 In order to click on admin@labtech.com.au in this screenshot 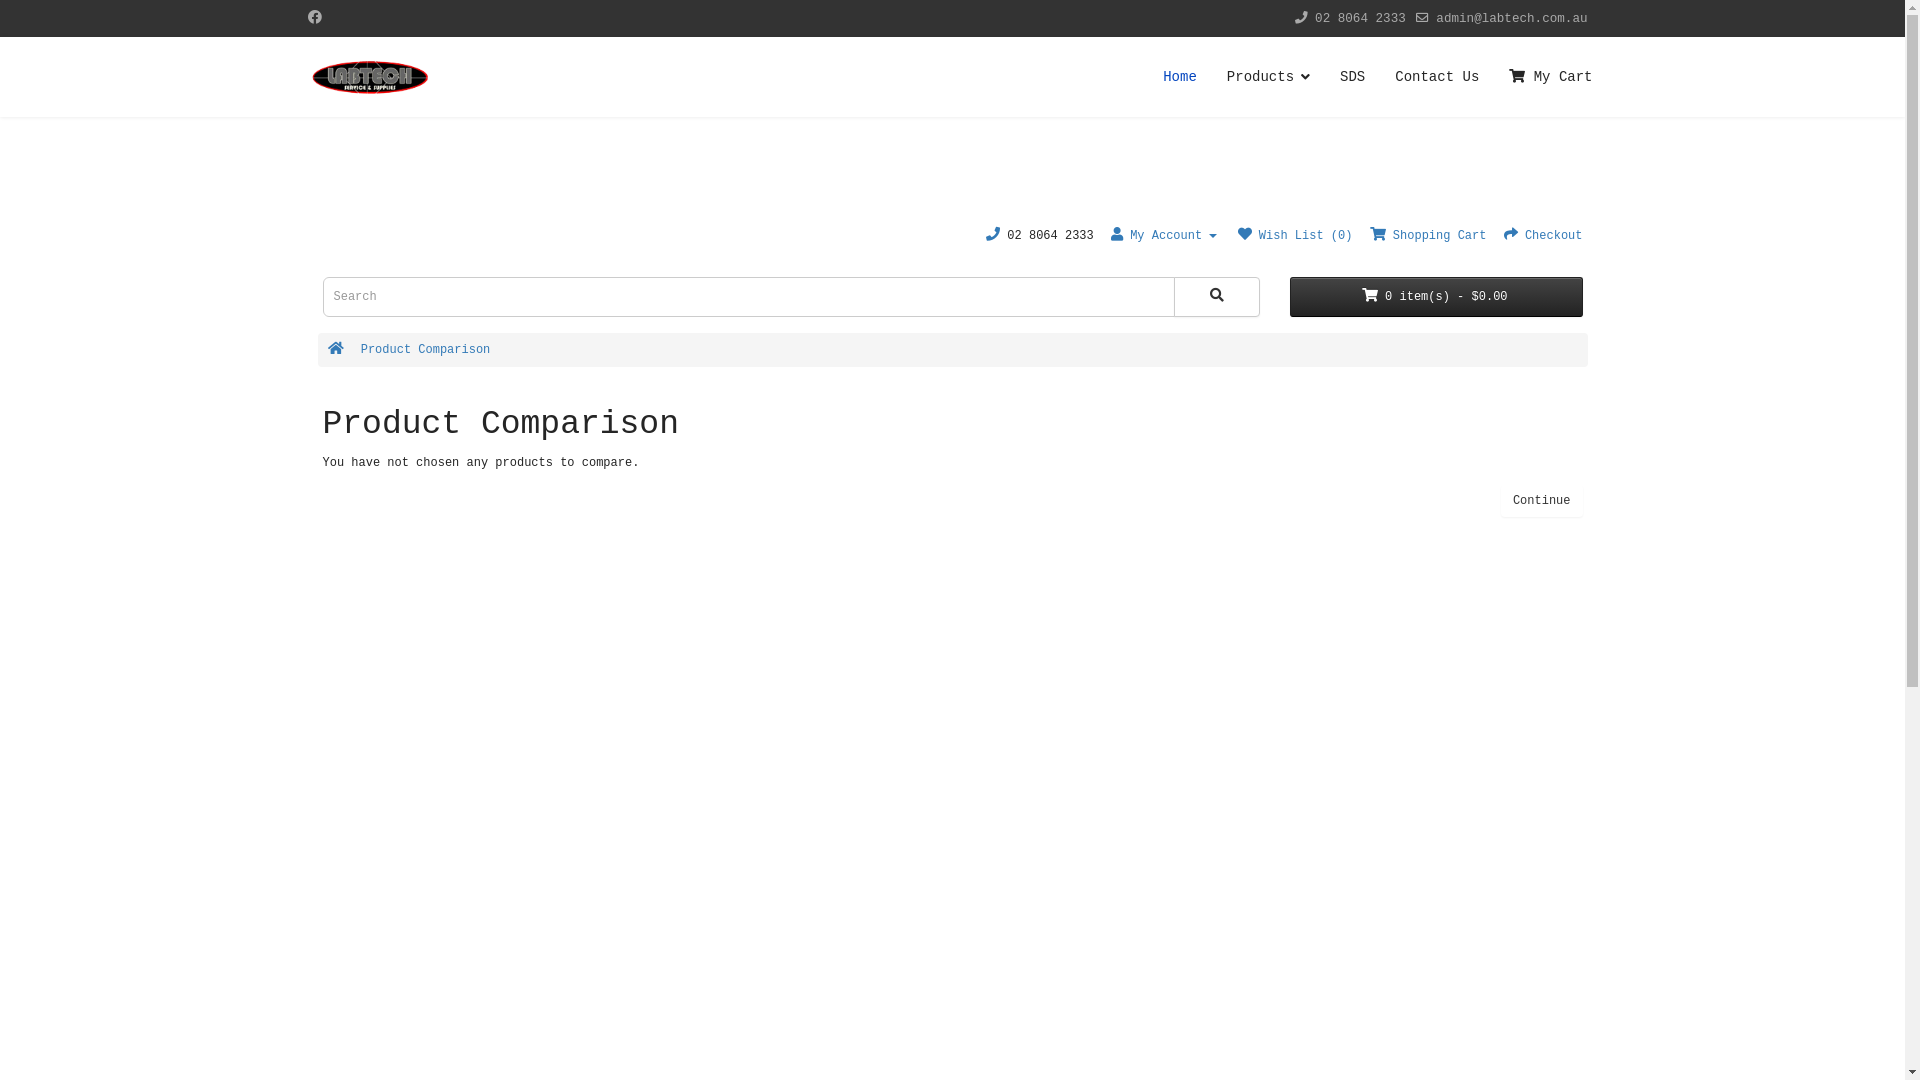, I will do `click(1512, 19)`.